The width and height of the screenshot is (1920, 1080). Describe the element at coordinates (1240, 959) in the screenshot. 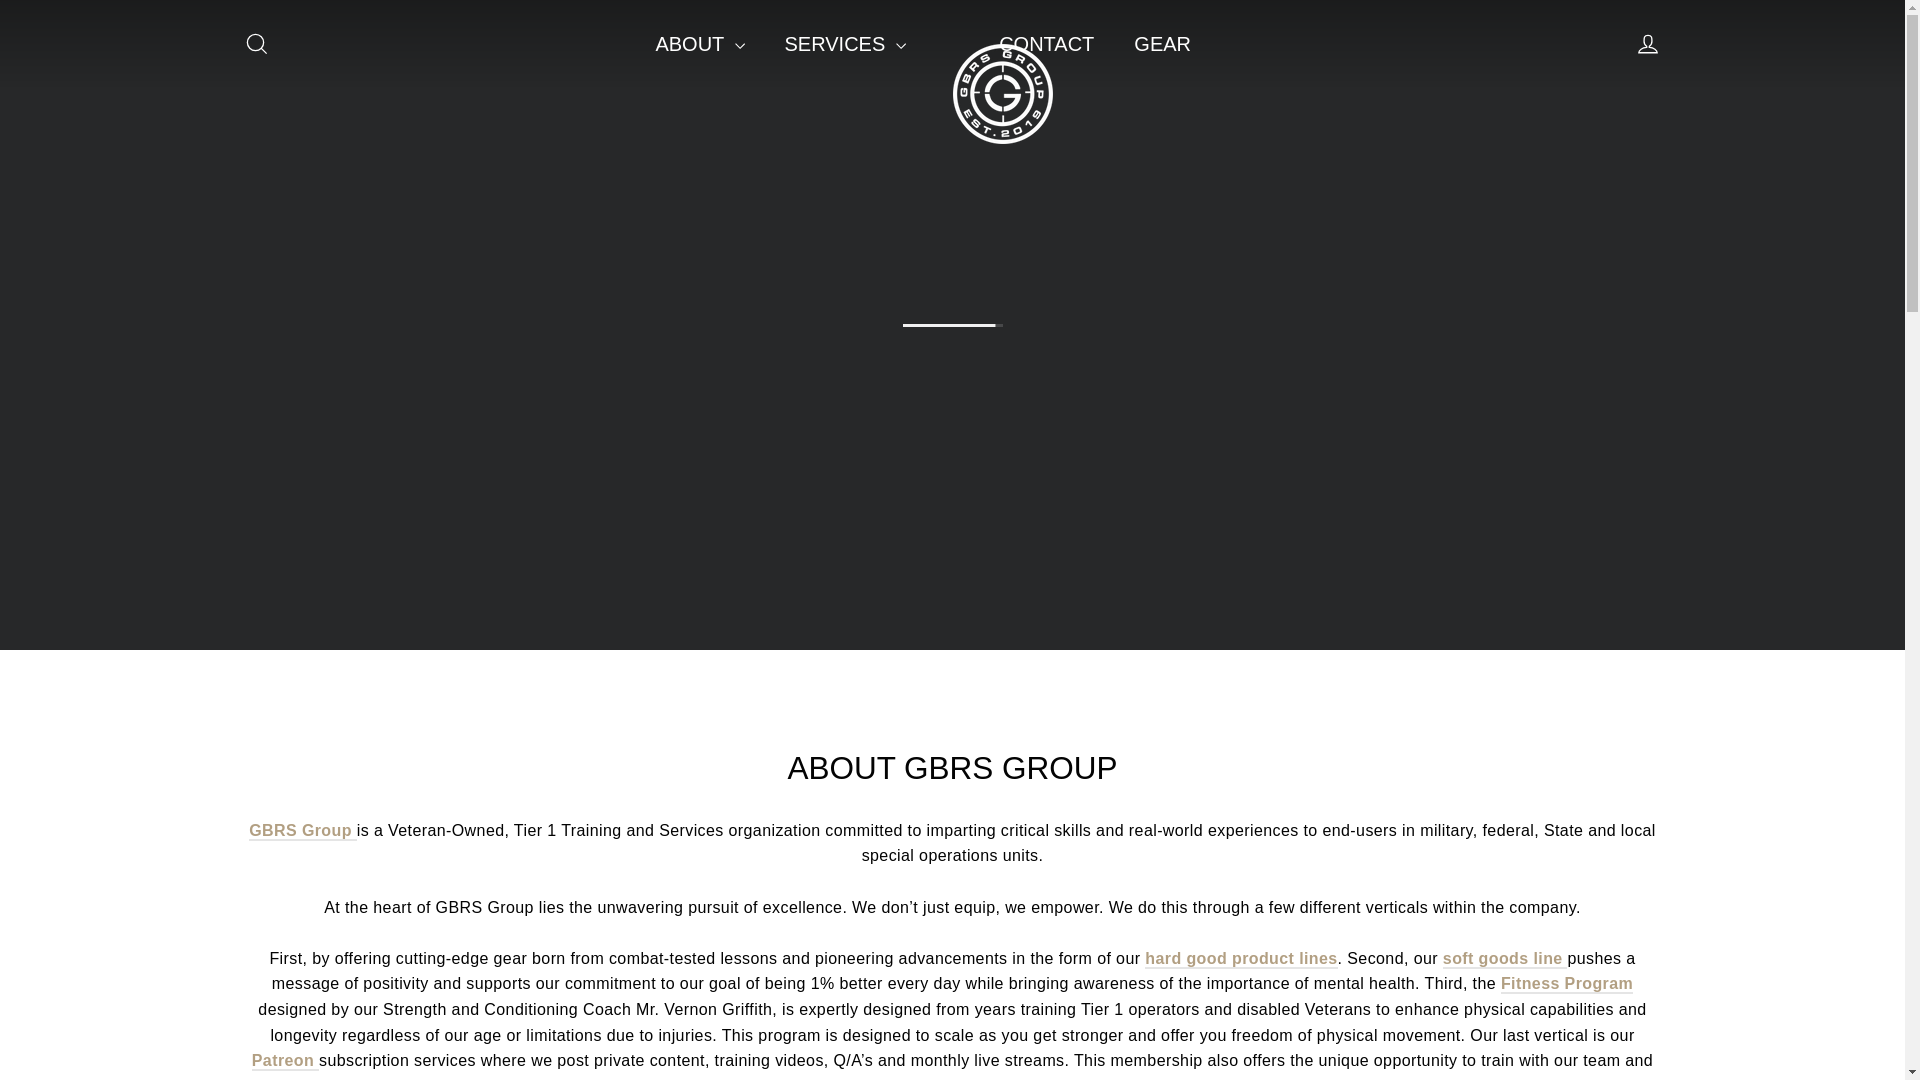

I see `GBRS Group Gear Hard Goods` at that location.